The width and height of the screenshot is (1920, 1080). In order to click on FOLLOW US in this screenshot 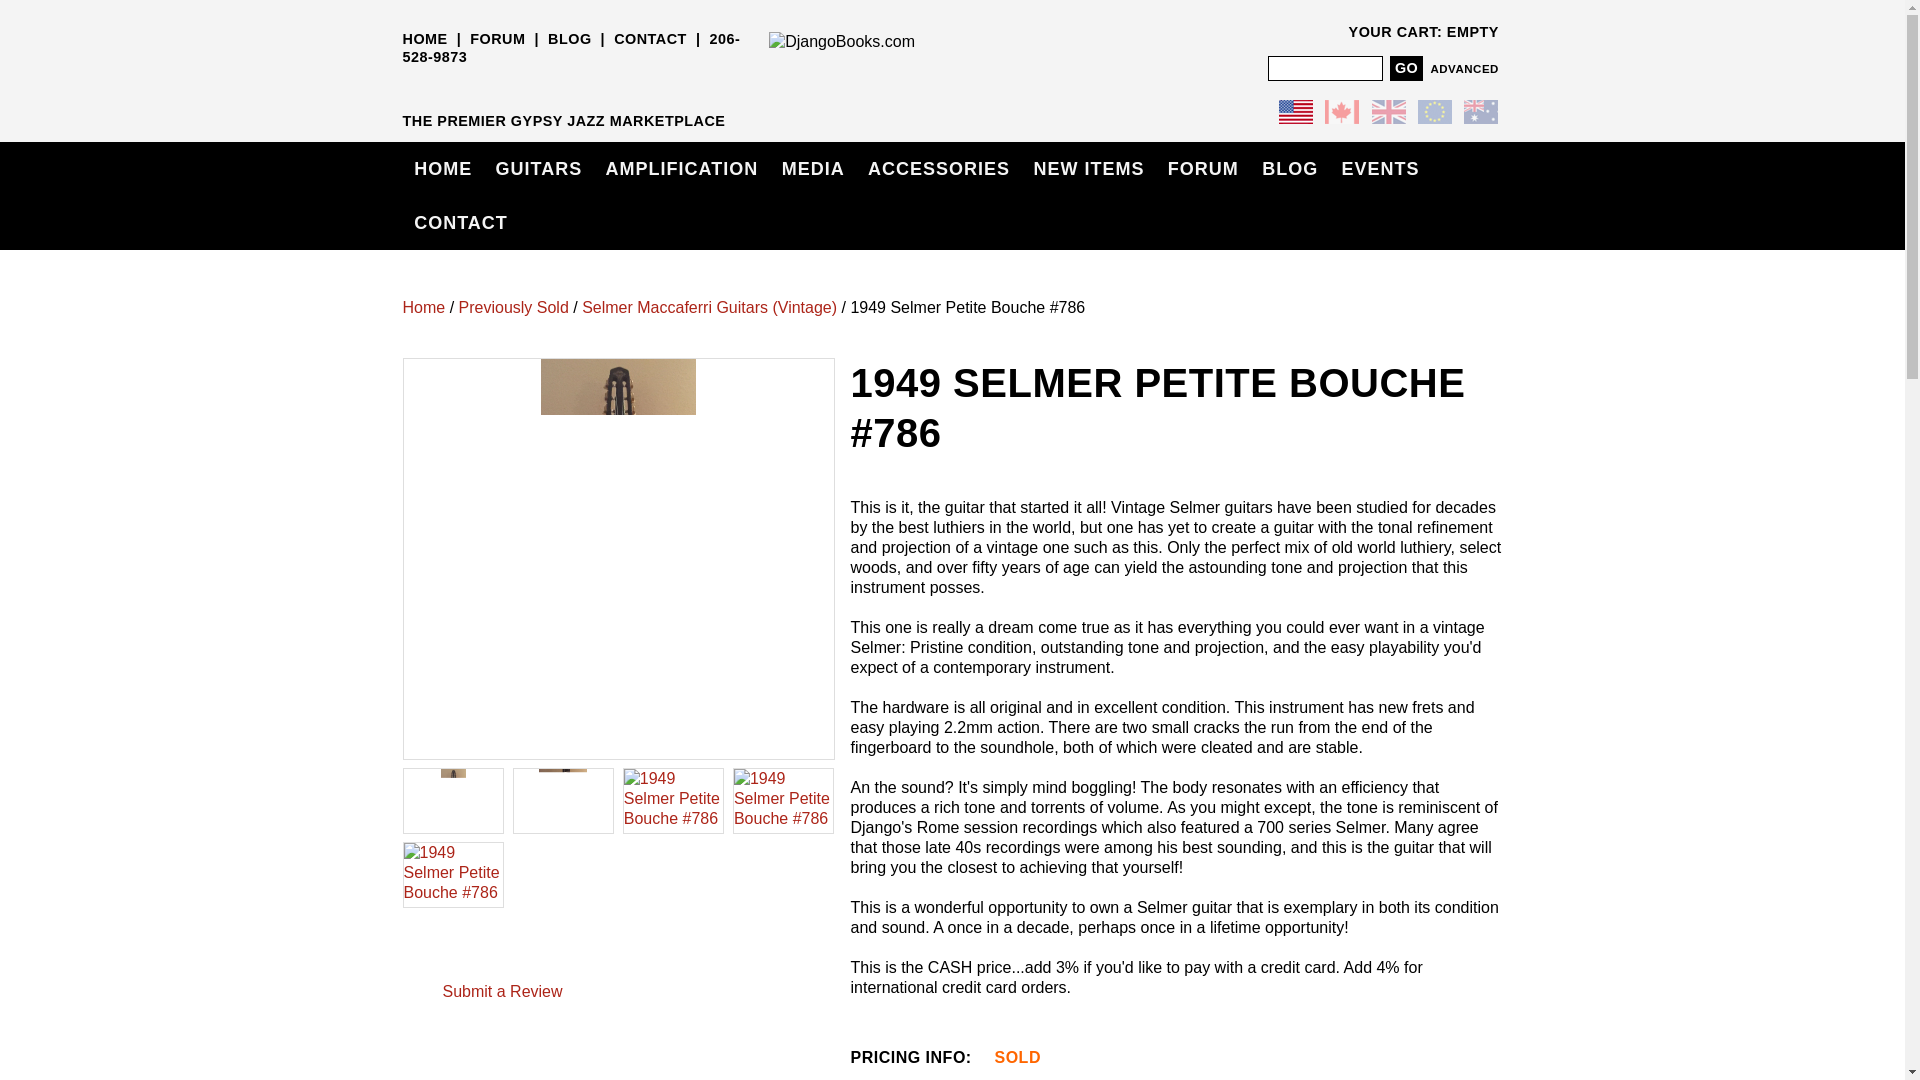, I will do `click(480, 87)`.